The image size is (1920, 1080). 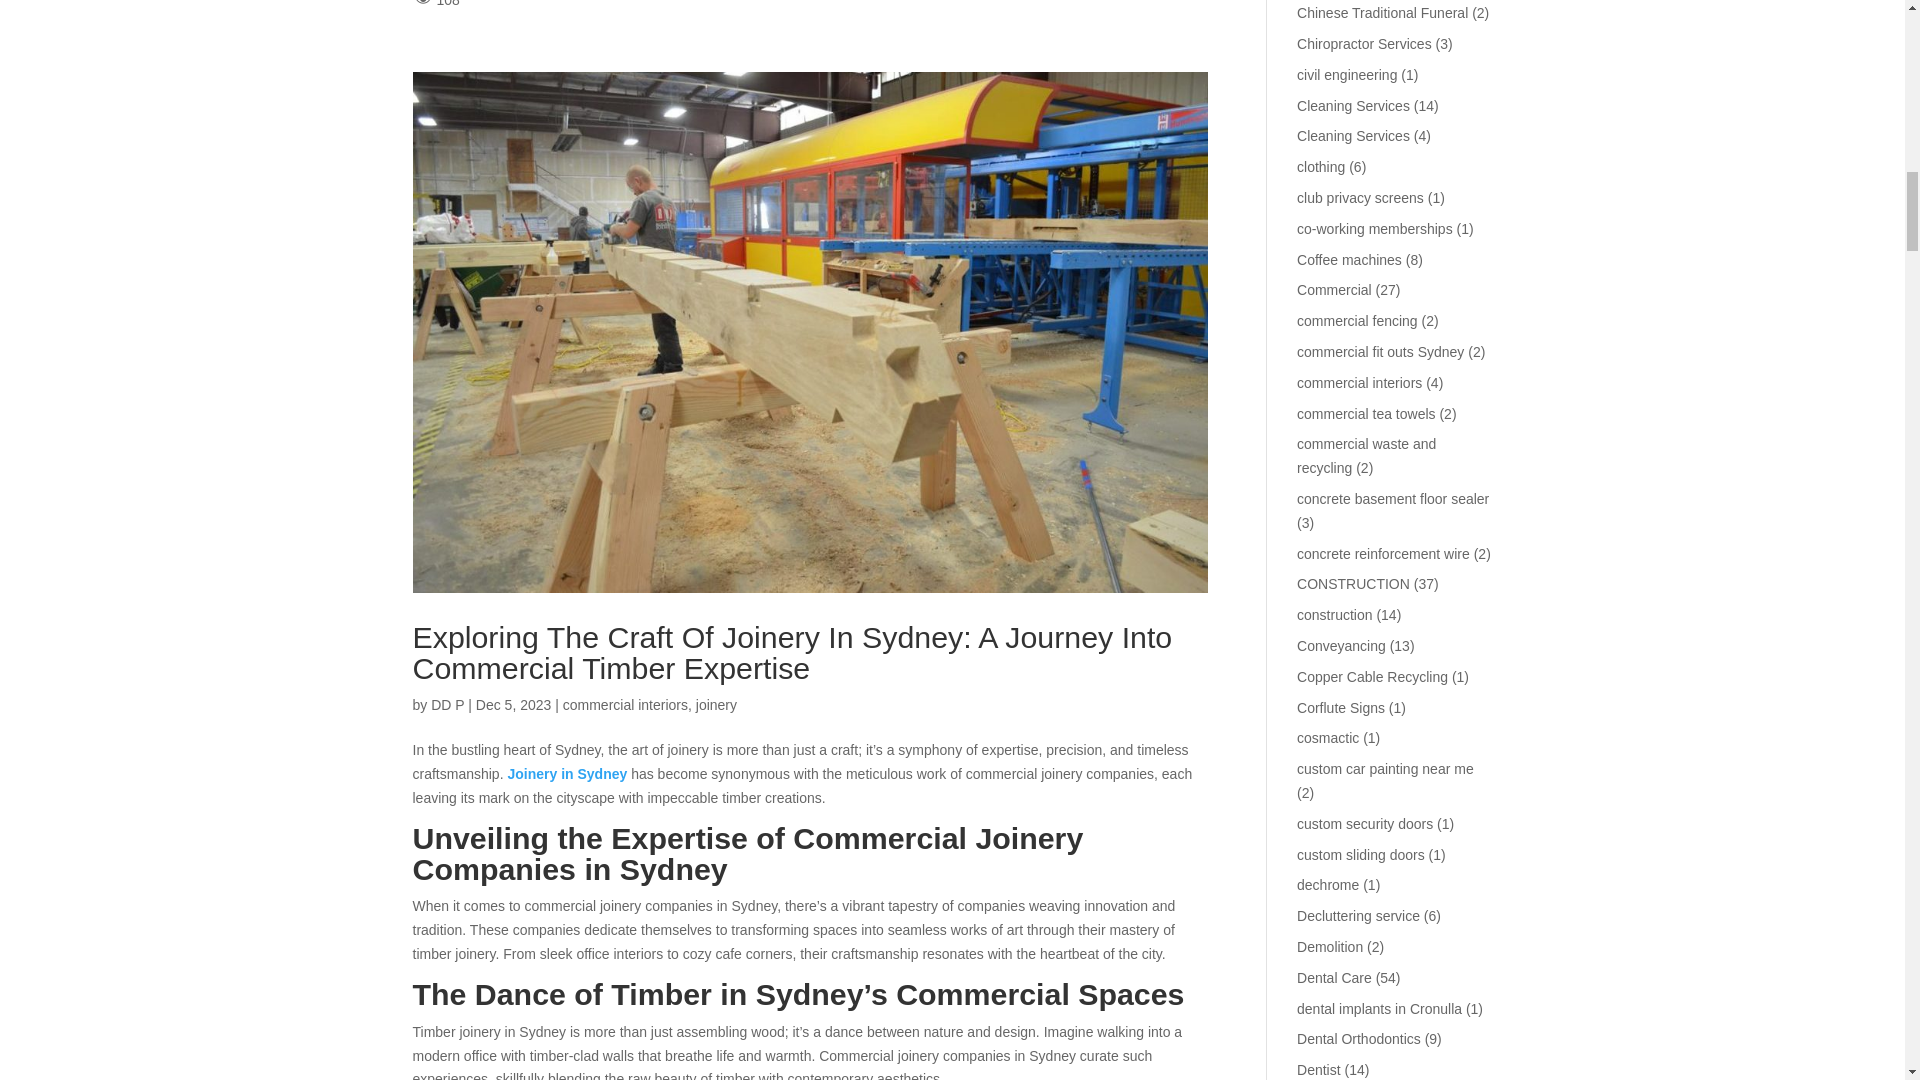 What do you see at coordinates (447, 704) in the screenshot?
I see `Posts by DD P` at bounding box center [447, 704].